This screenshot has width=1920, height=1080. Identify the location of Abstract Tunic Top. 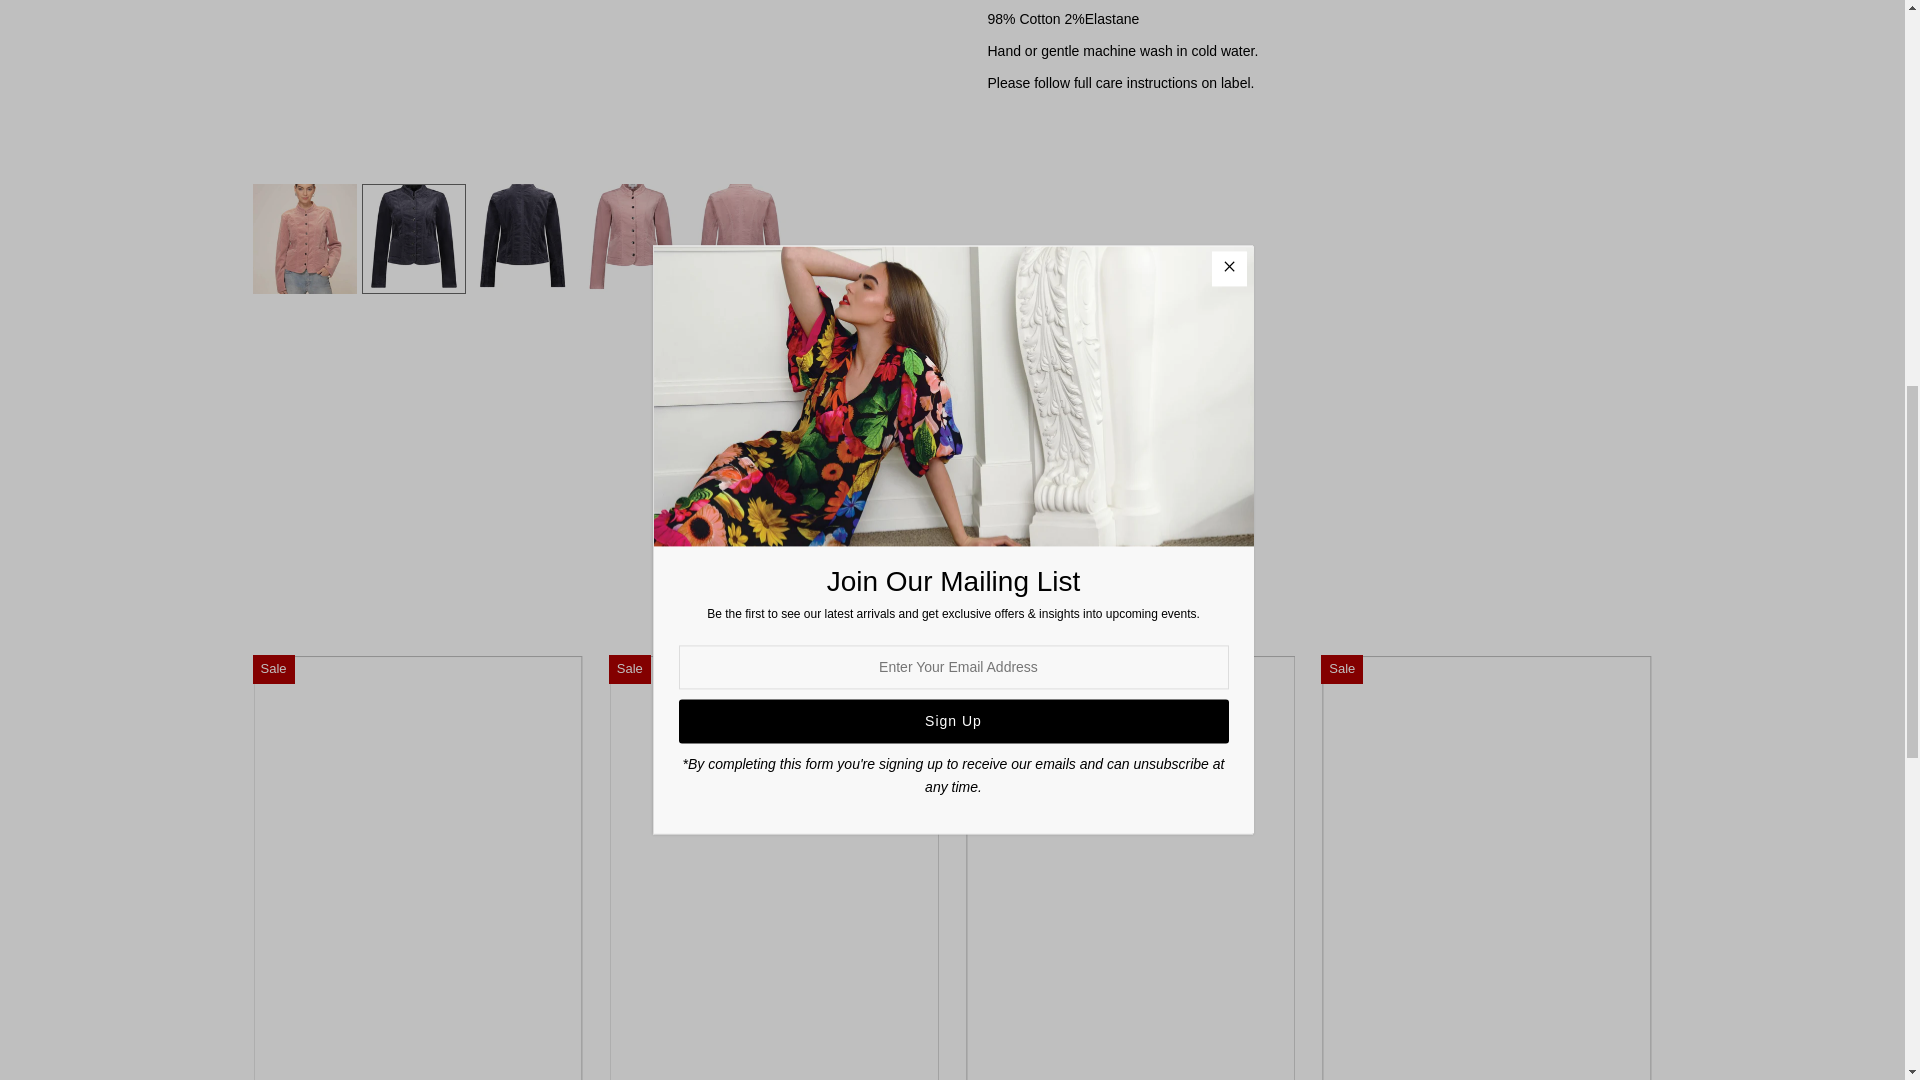
(1130, 867).